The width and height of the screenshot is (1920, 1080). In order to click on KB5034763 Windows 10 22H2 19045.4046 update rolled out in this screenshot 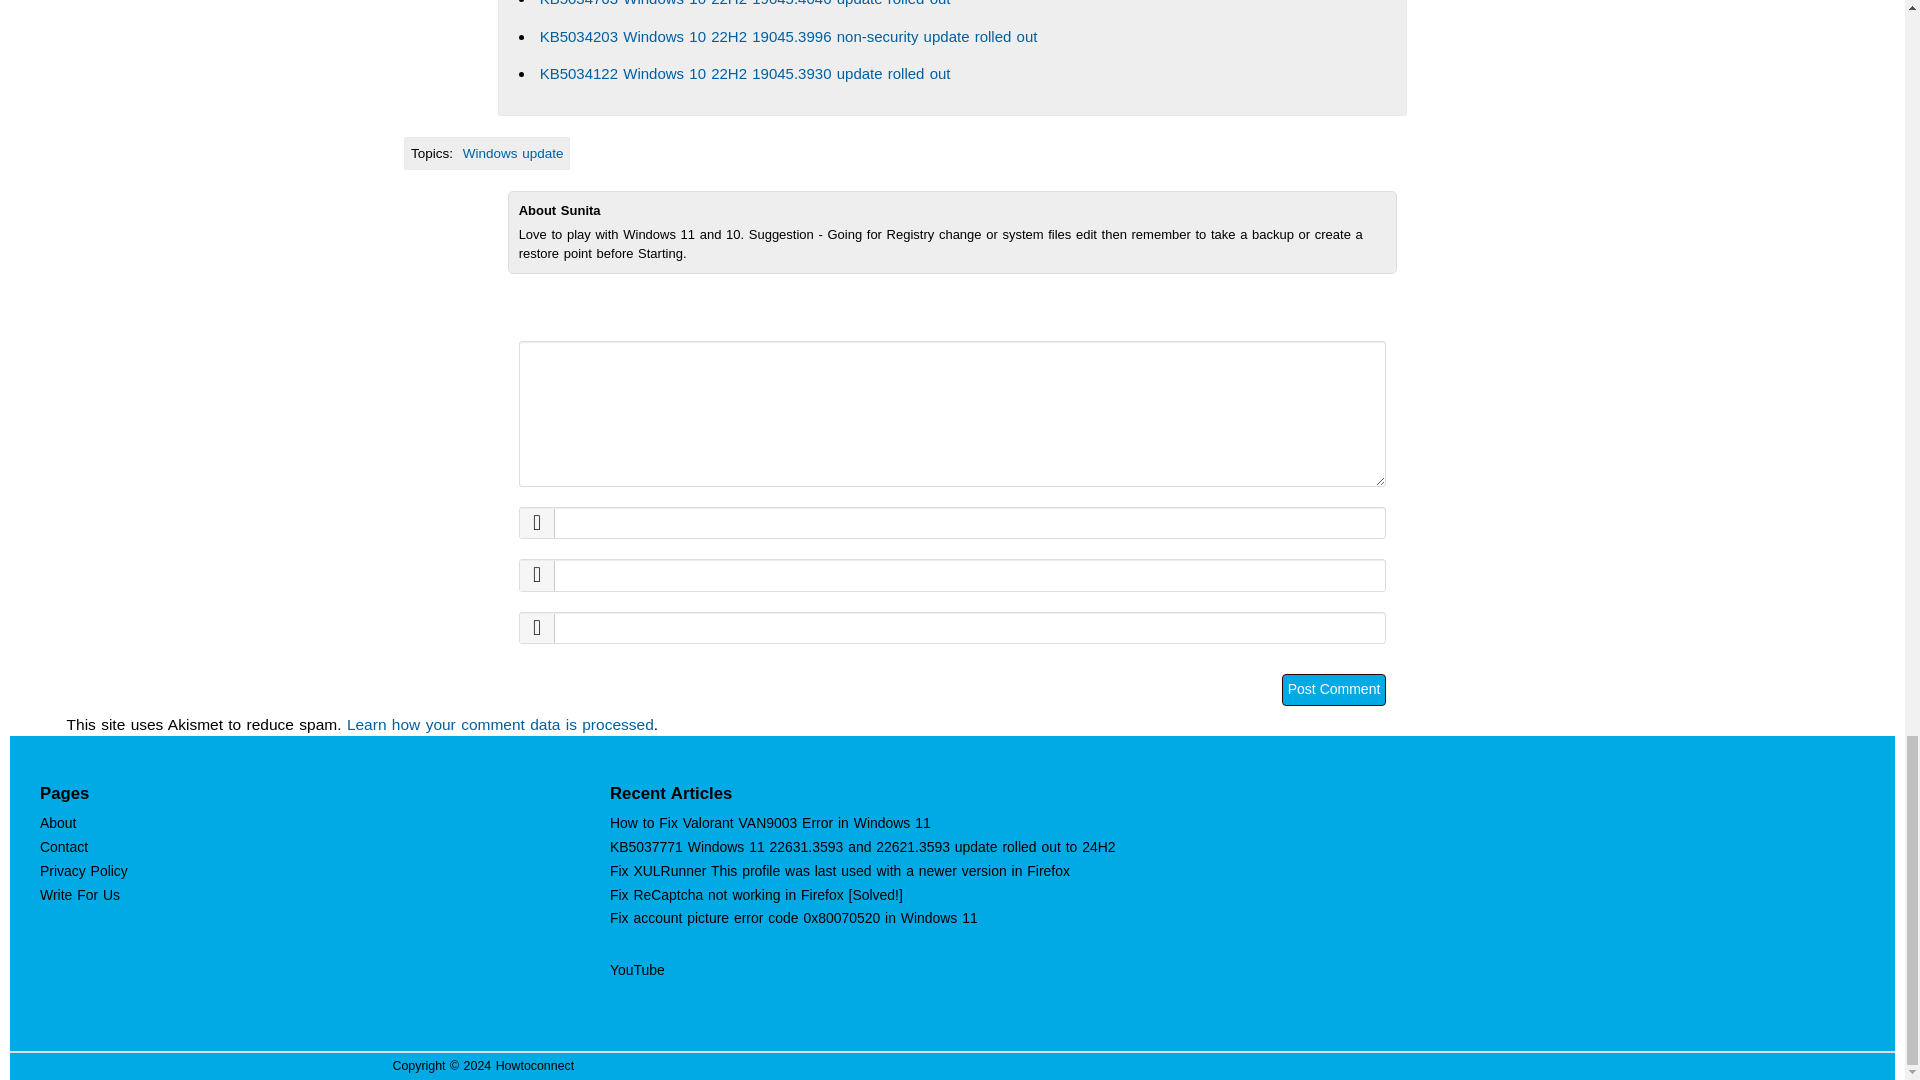, I will do `click(744, 3)`.